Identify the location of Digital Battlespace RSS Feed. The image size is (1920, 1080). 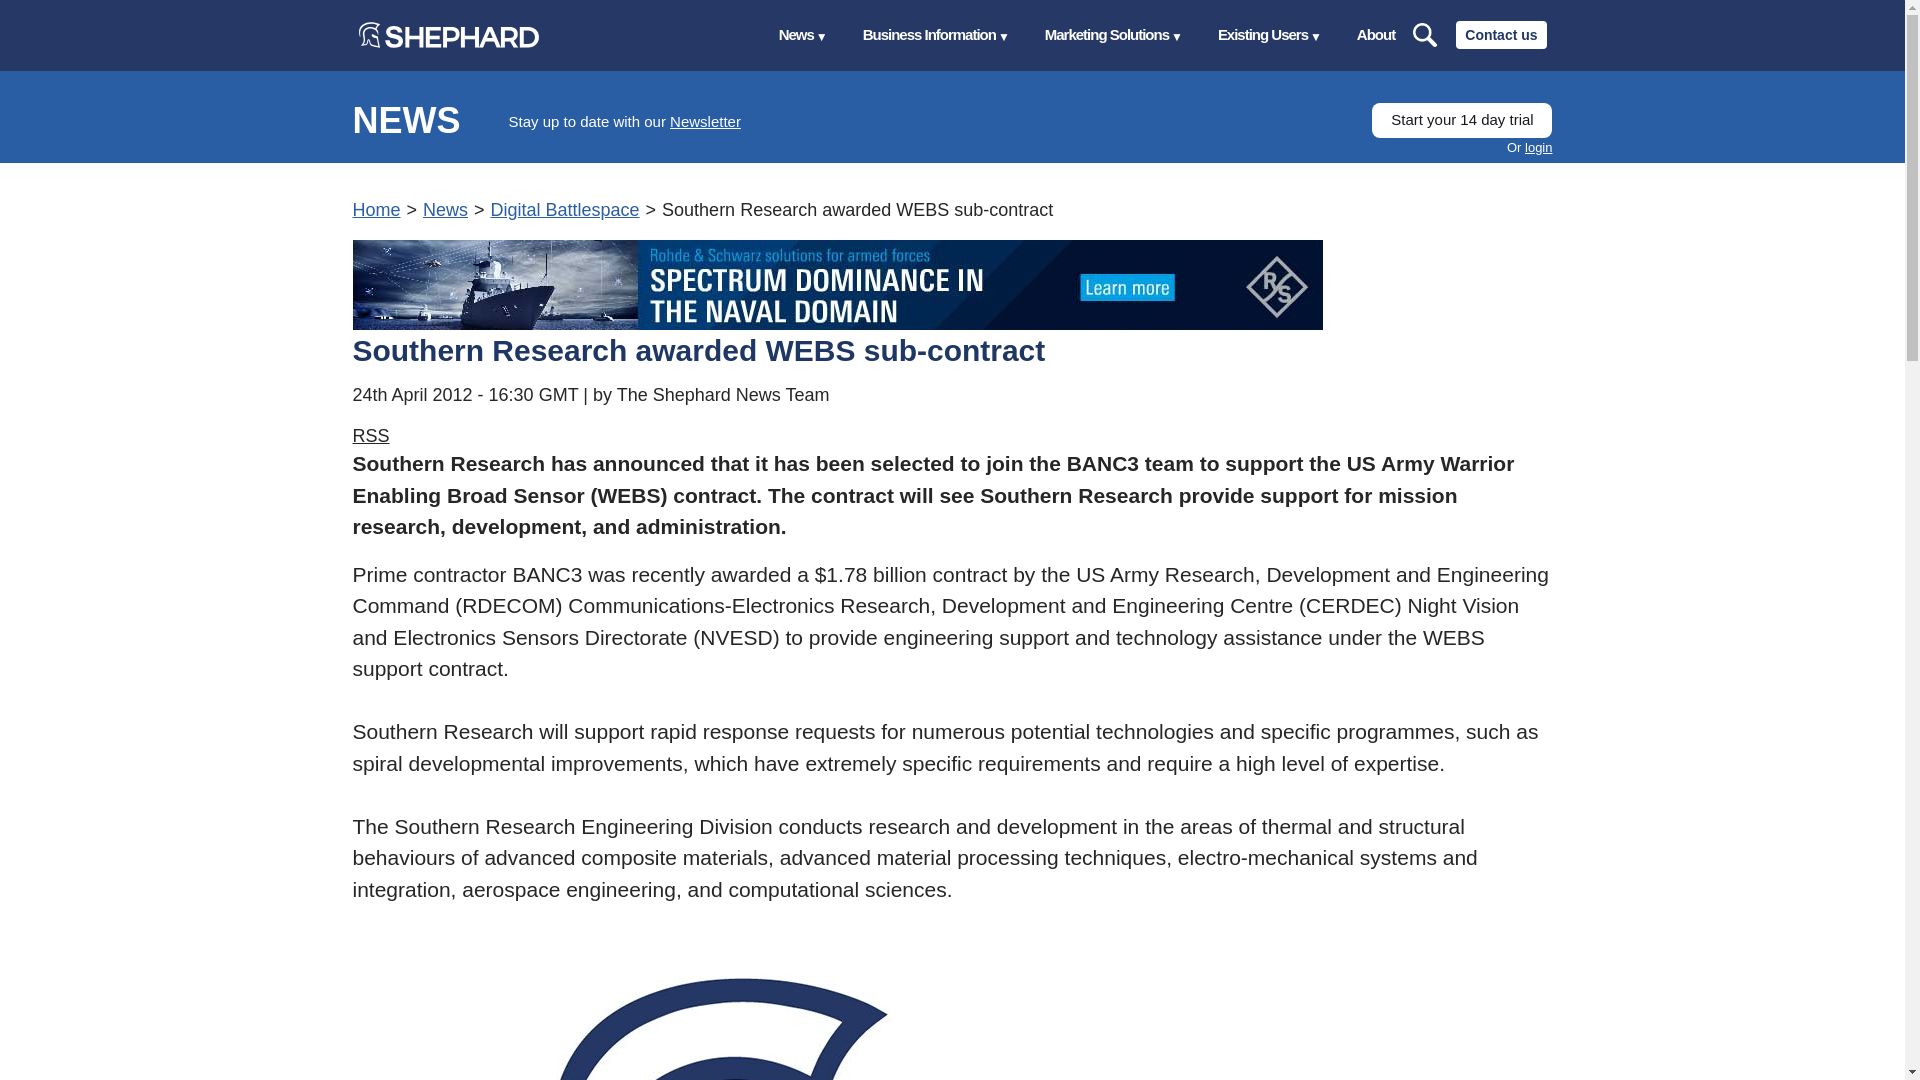
(370, 436).